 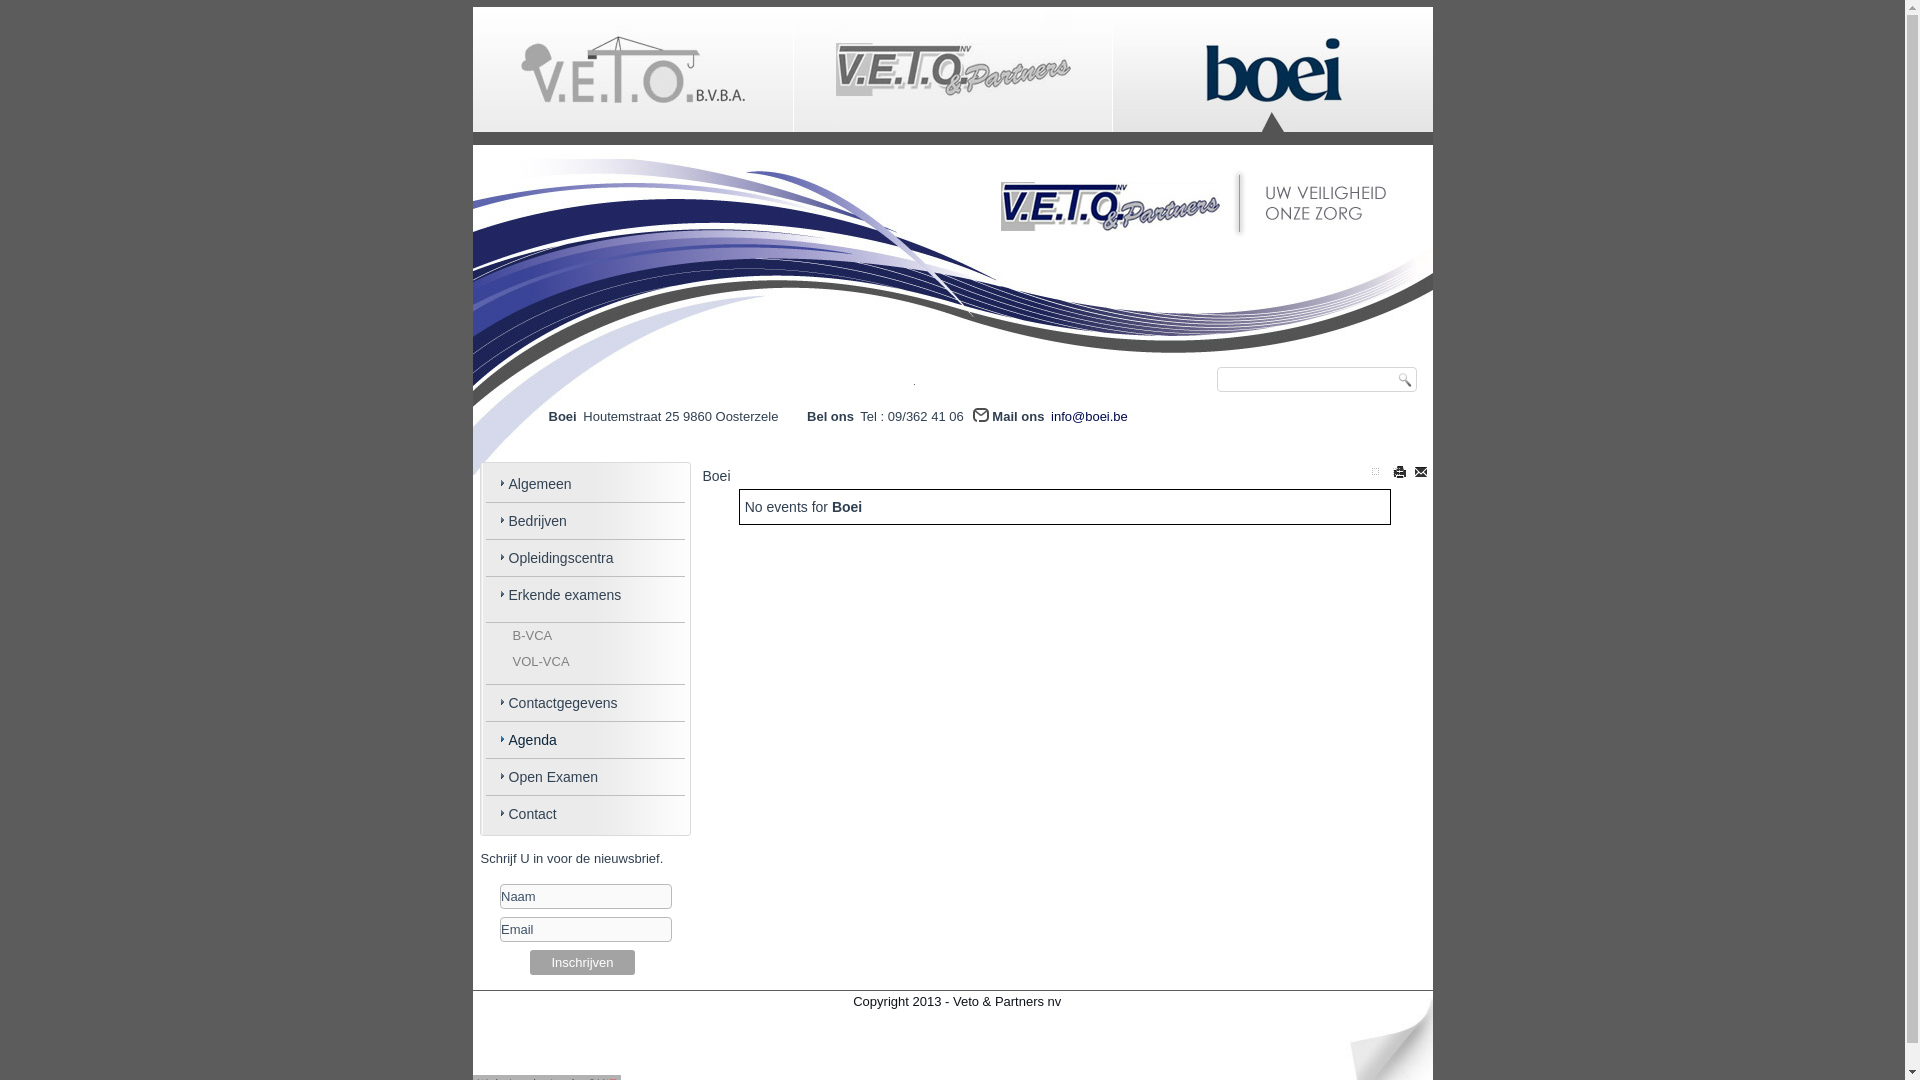 What do you see at coordinates (586, 814) in the screenshot?
I see `Contact` at bounding box center [586, 814].